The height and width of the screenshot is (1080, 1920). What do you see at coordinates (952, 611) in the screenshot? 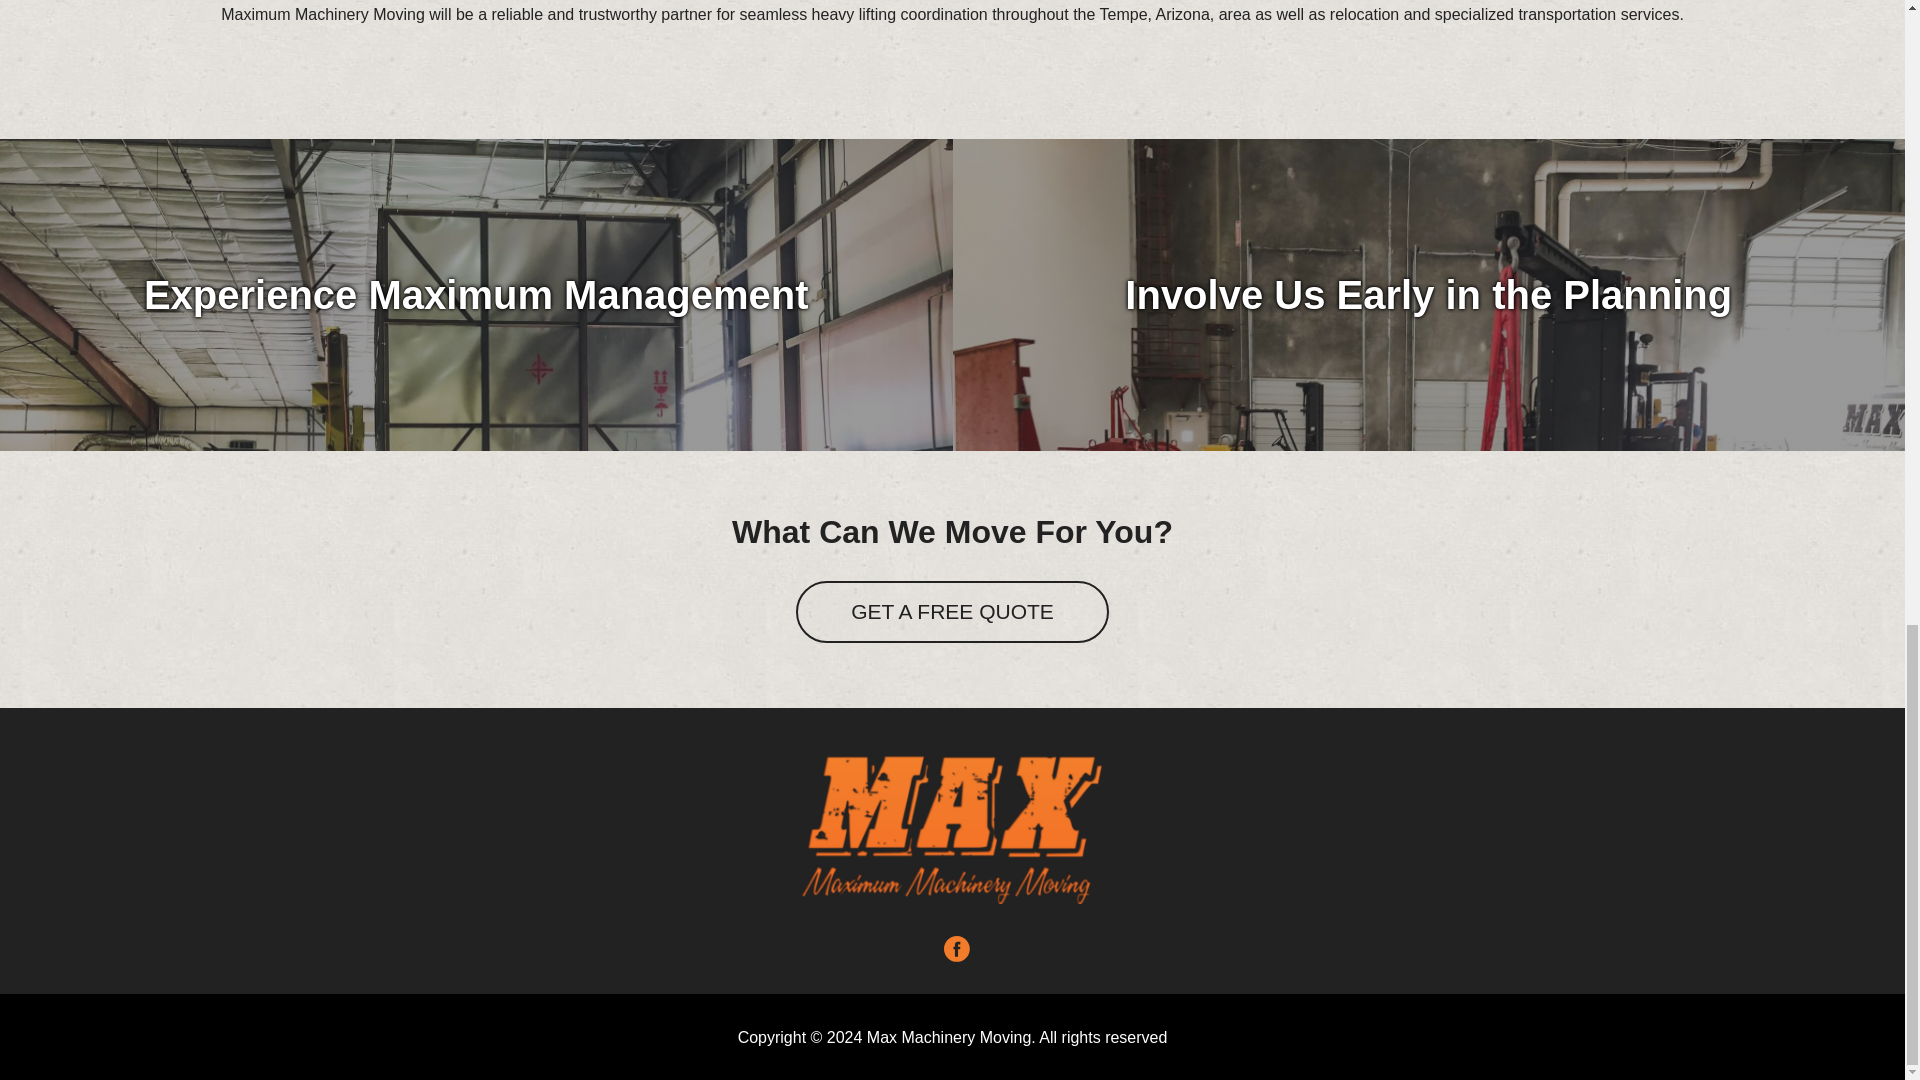
I see `Contact Max Machinery Moving` at bounding box center [952, 611].